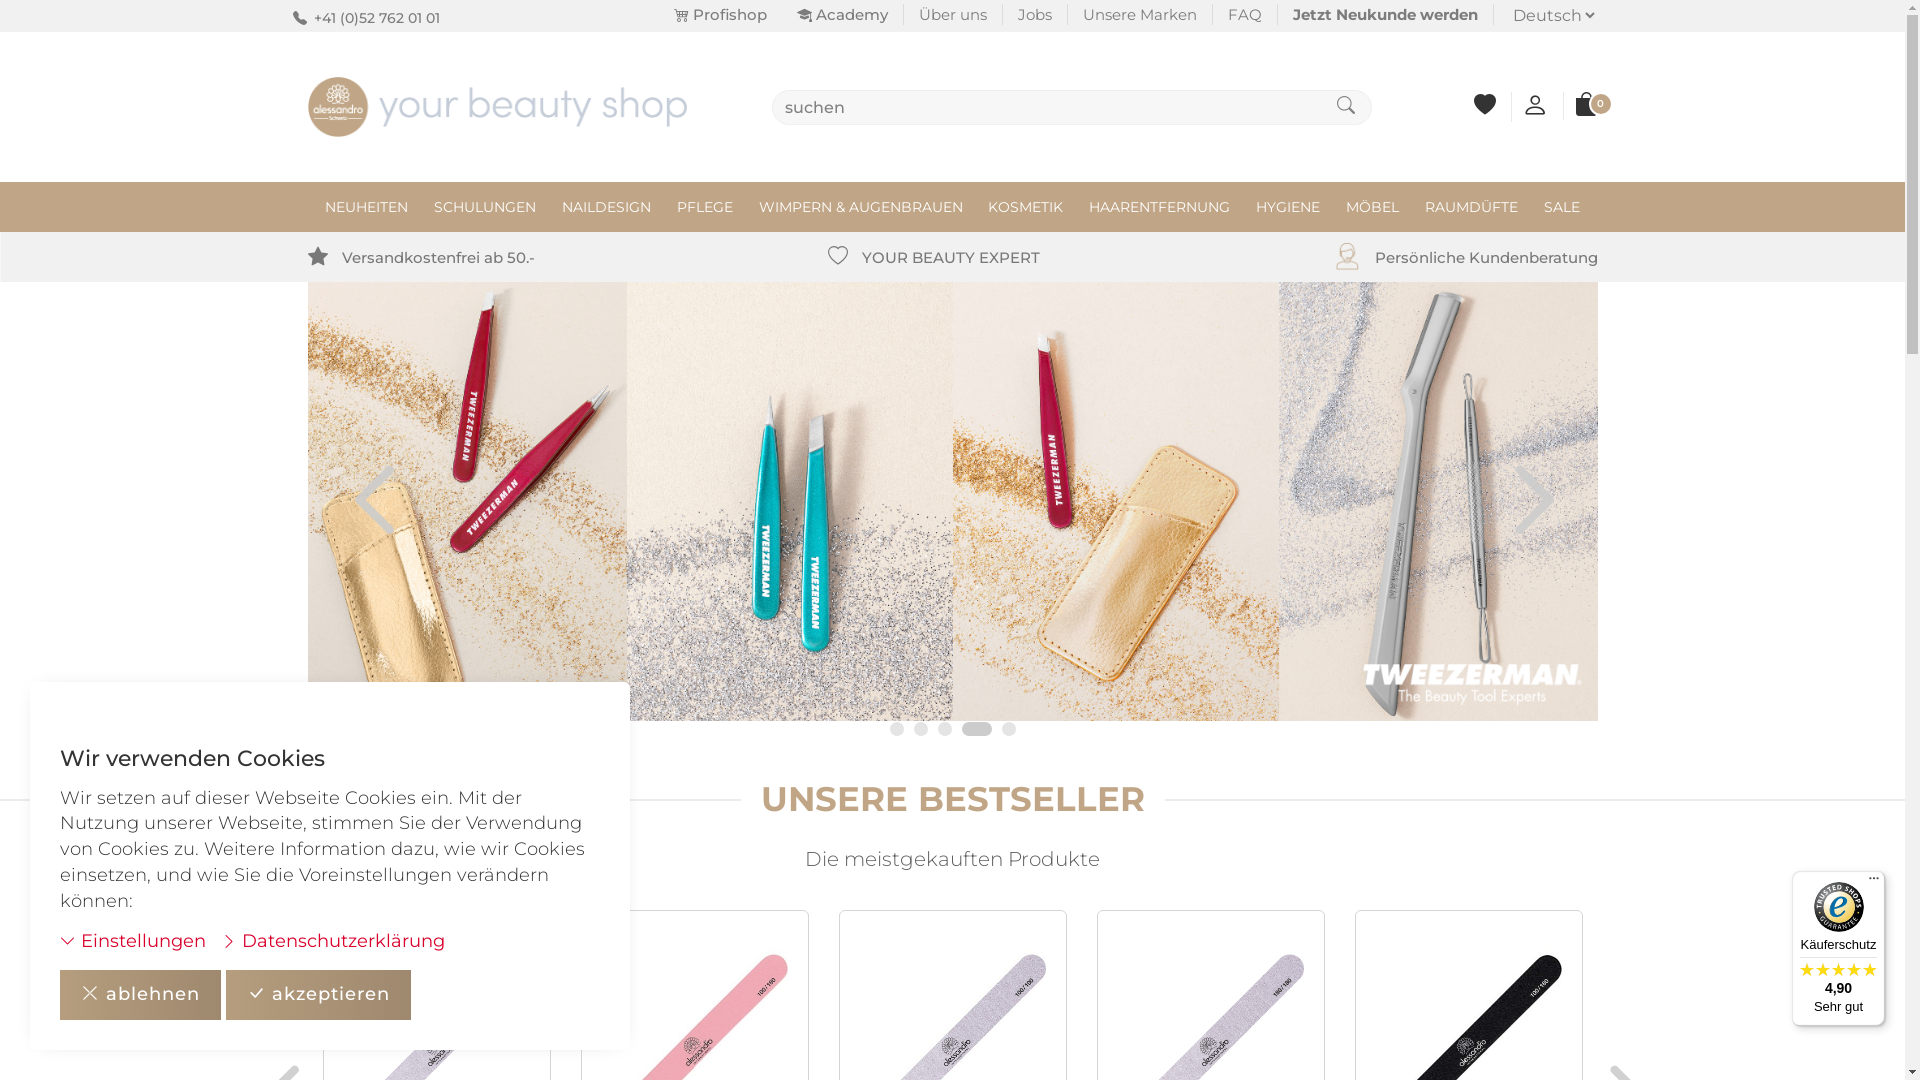 This screenshot has width=1920, height=1080. What do you see at coordinates (921, 729) in the screenshot?
I see `2` at bounding box center [921, 729].